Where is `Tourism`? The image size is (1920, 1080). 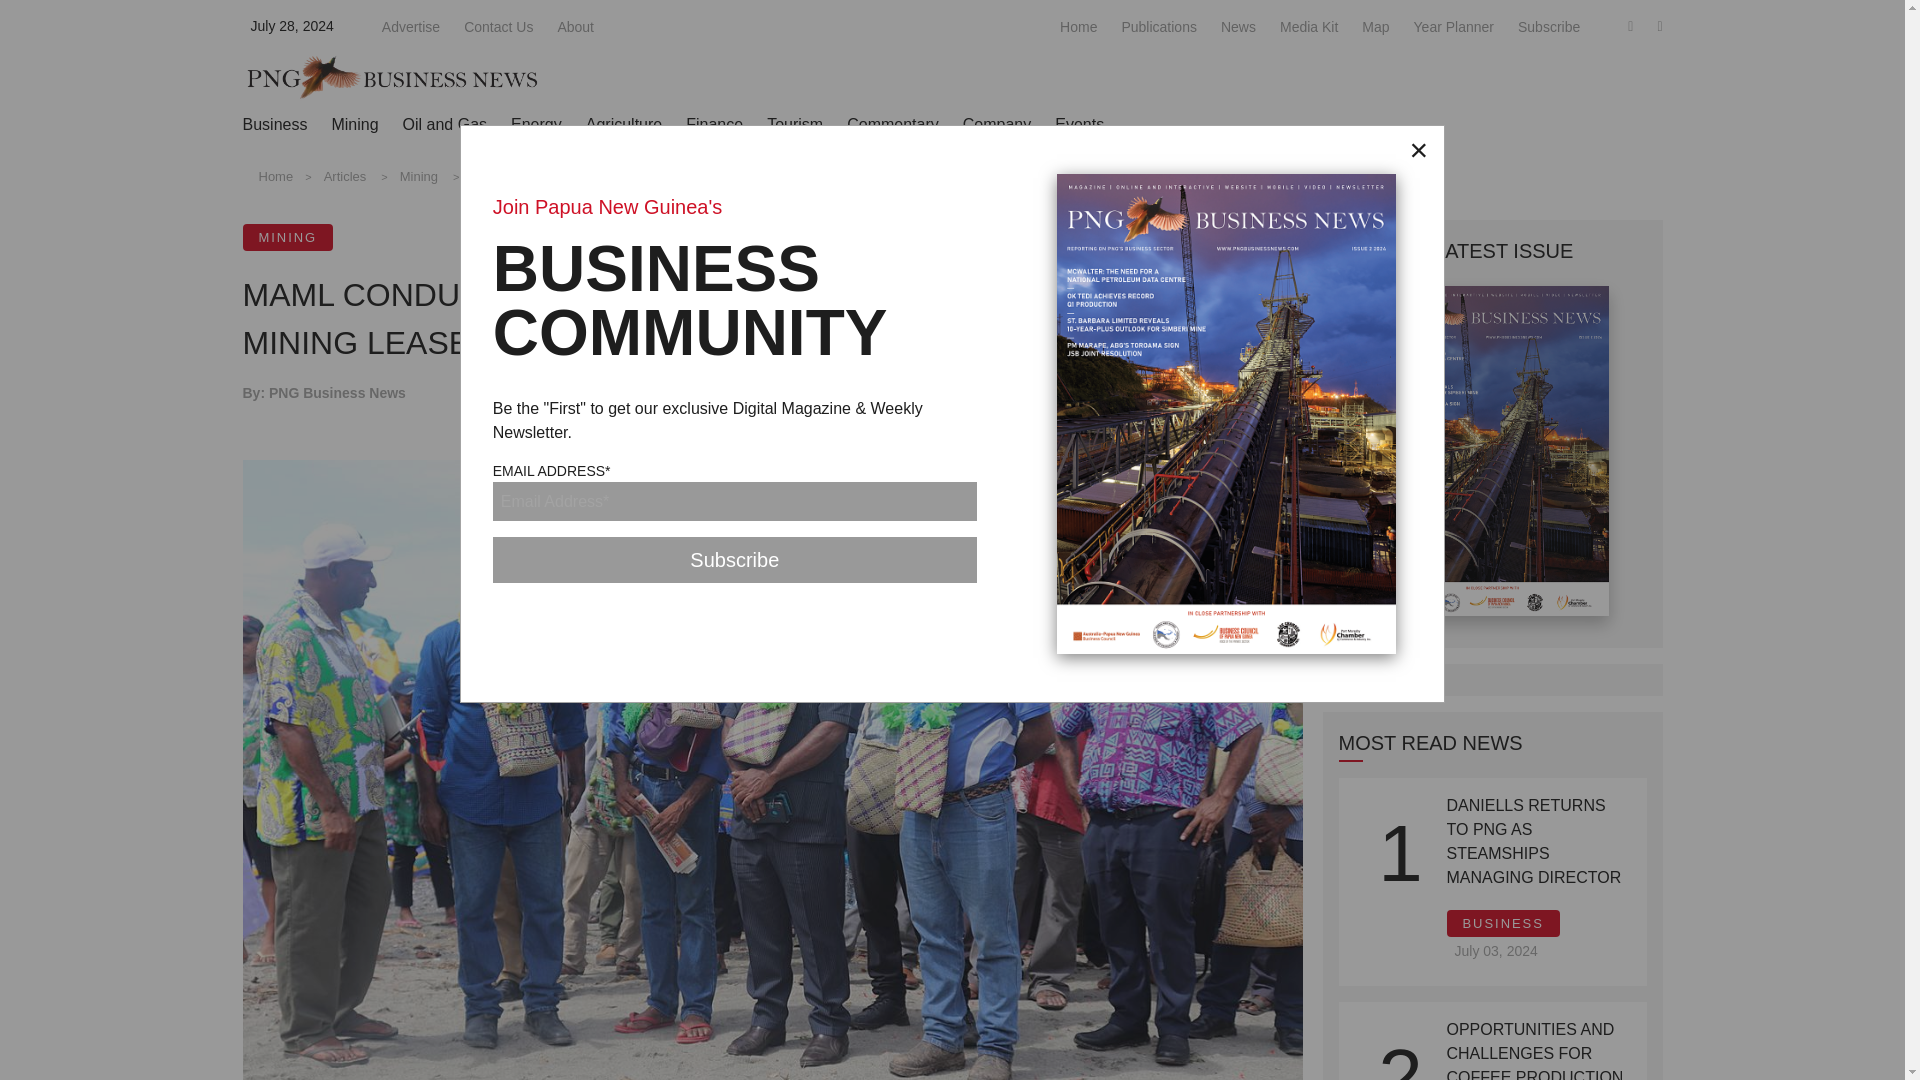 Tourism is located at coordinates (794, 124).